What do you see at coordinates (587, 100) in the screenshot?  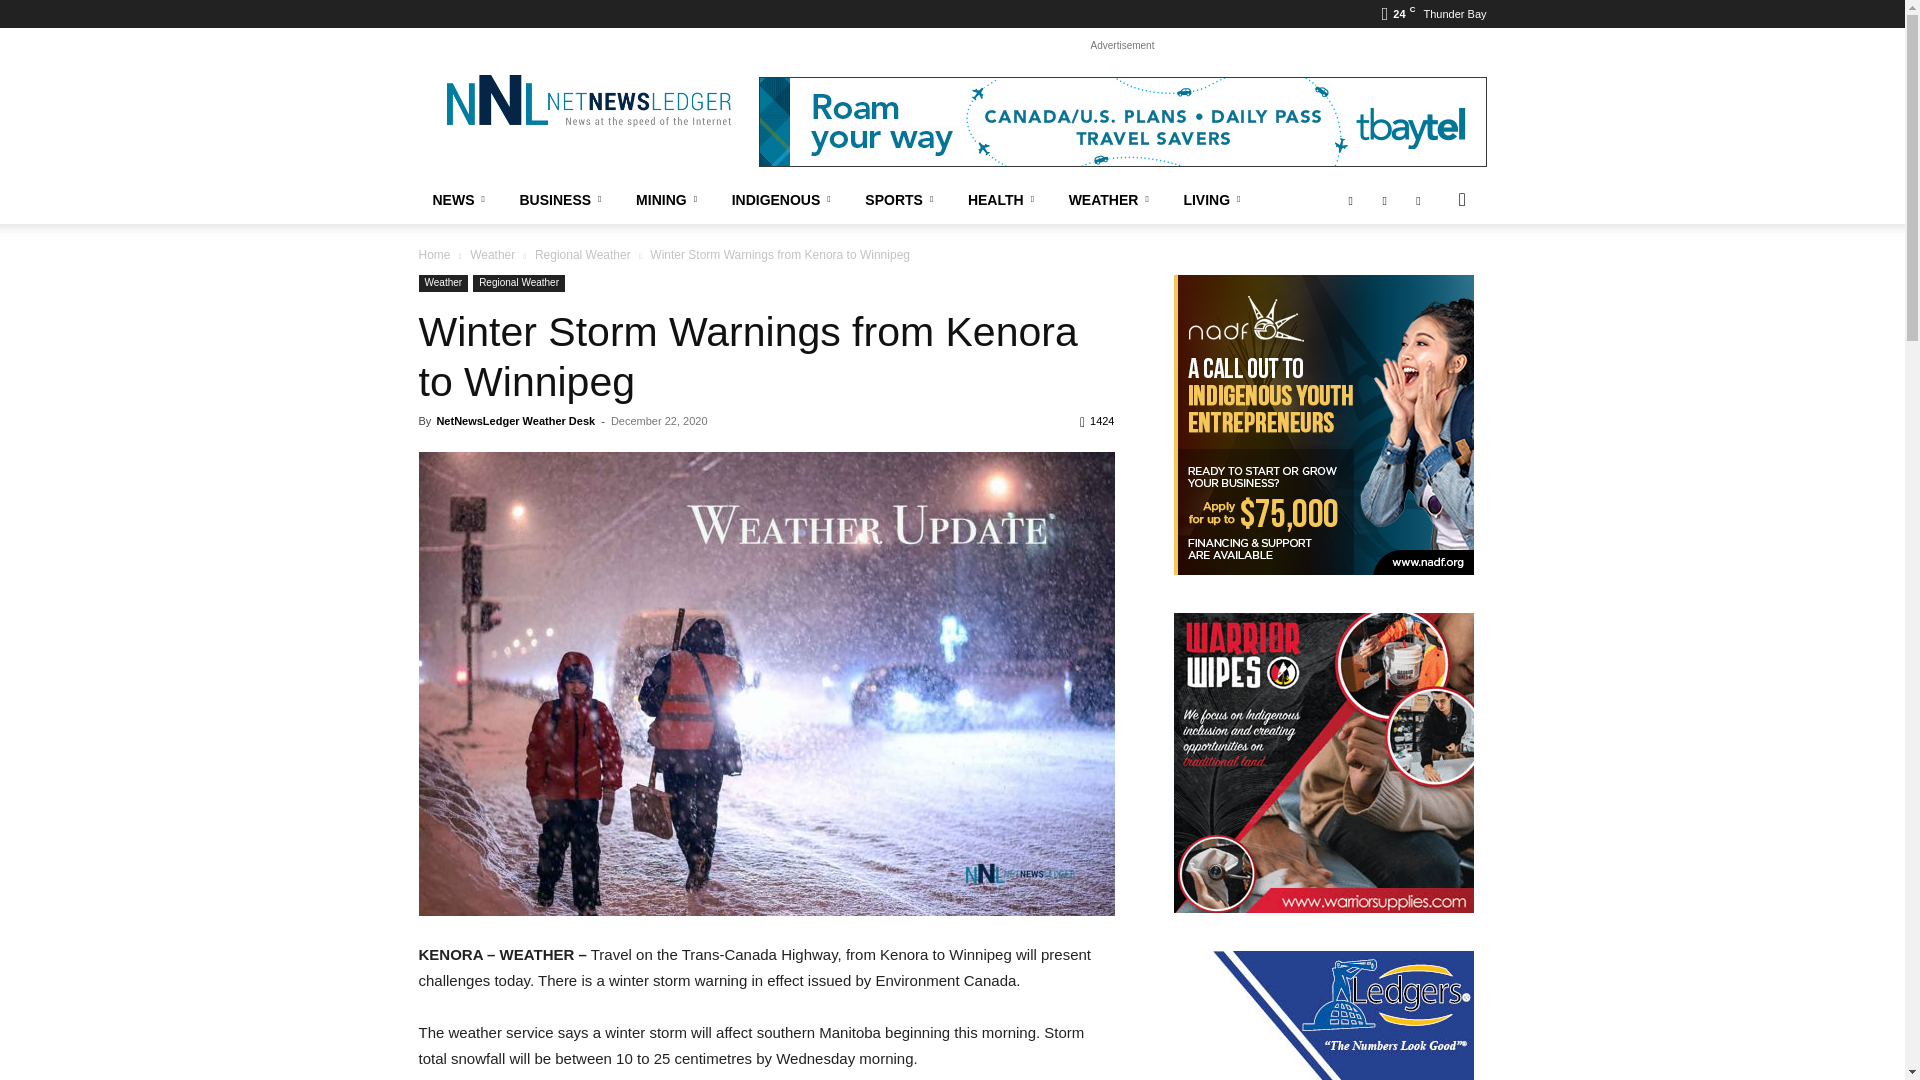 I see `NetNewsLedger` at bounding box center [587, 100].